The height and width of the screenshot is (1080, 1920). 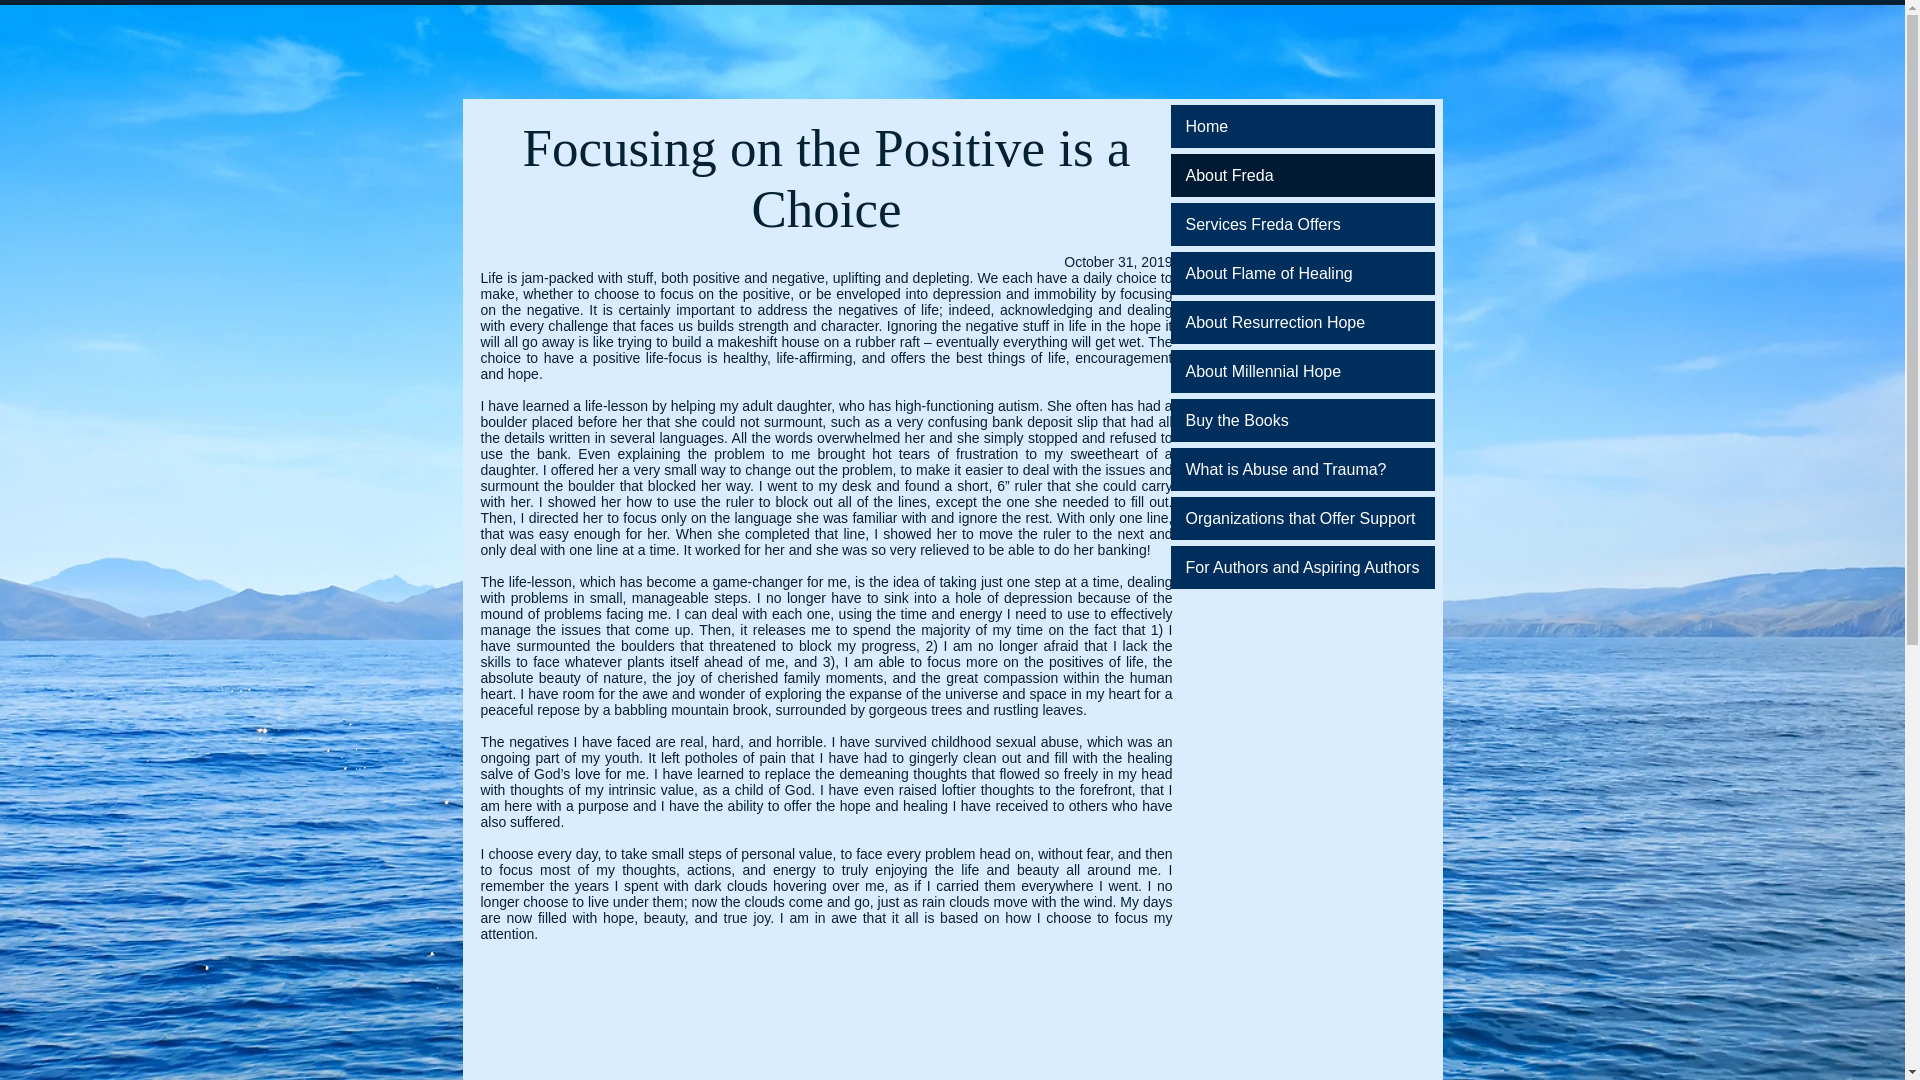 What do you see at coordinates (1302, 272) in the screenshot?
I see `About Flame of Healing` at bounding box center [1302, 272].